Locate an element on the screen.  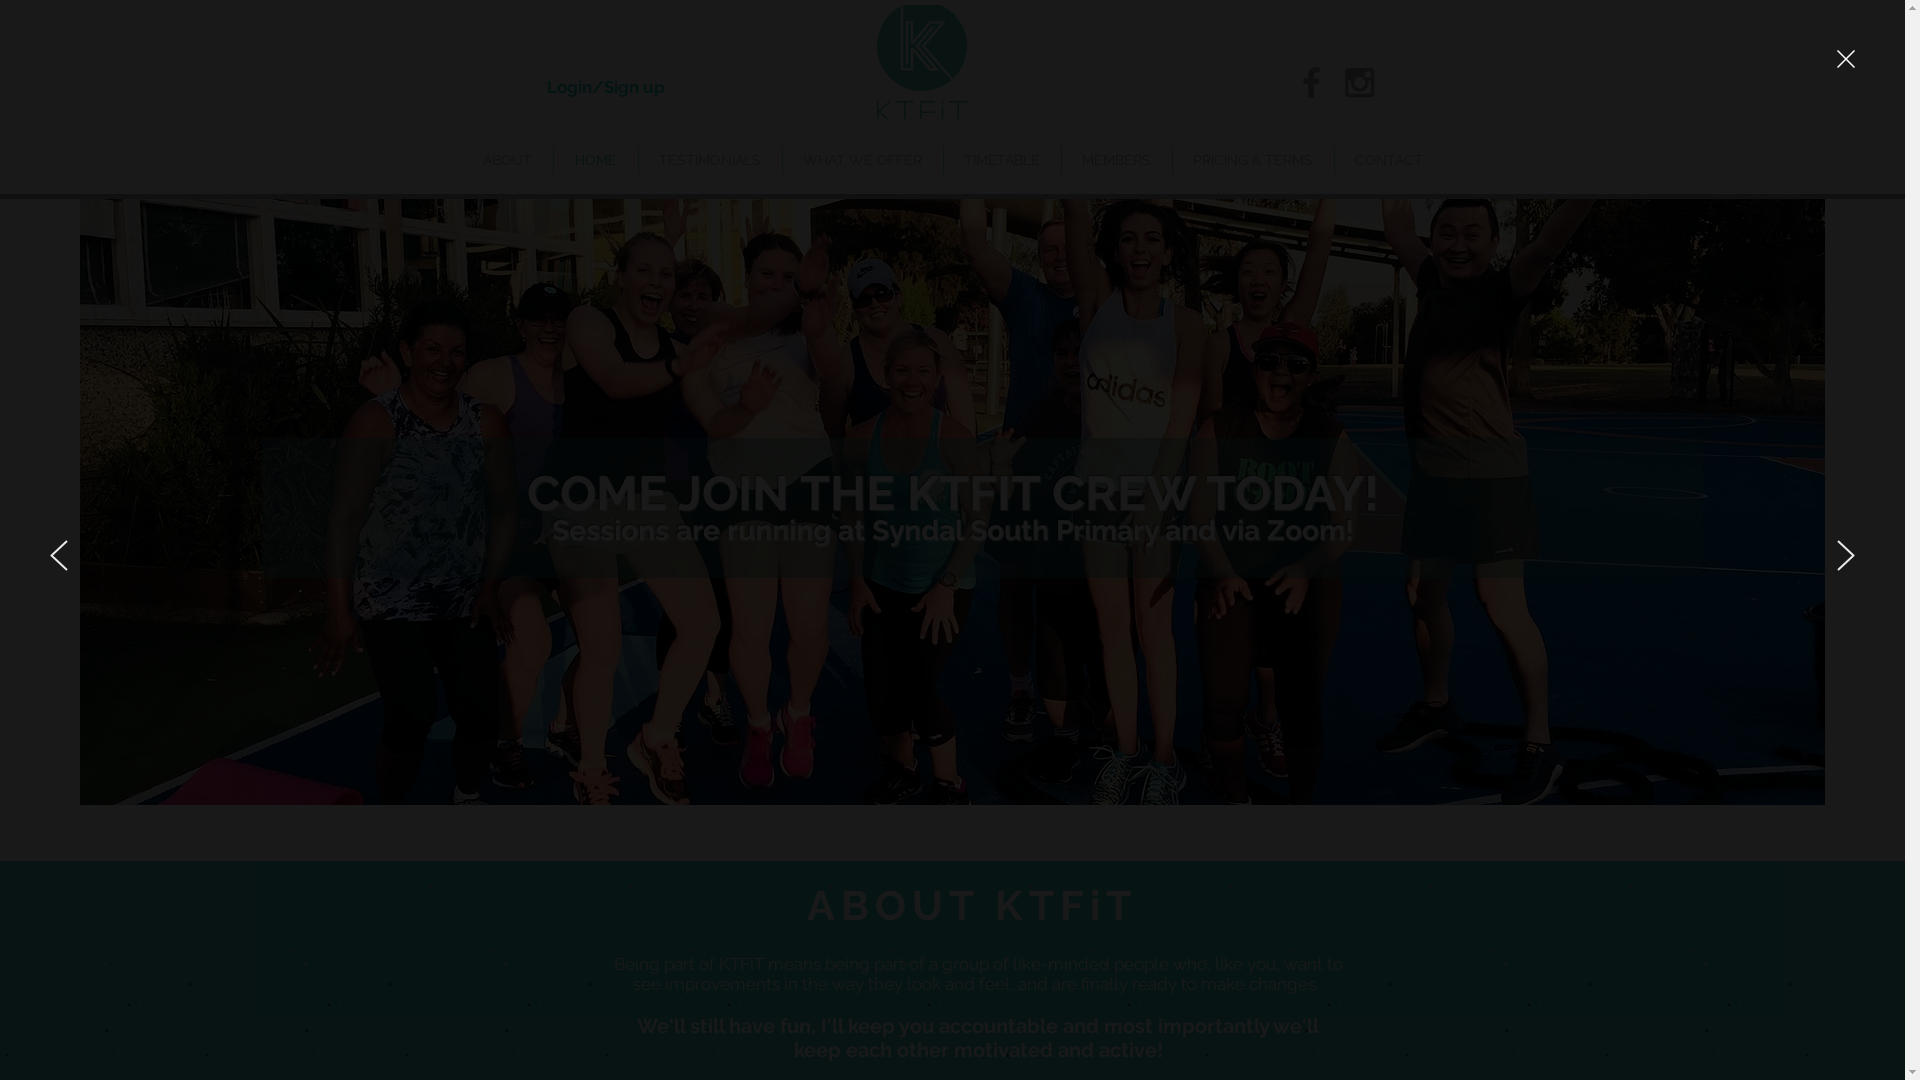
PRICING & TERMS is located at coordinates (1252, 160).